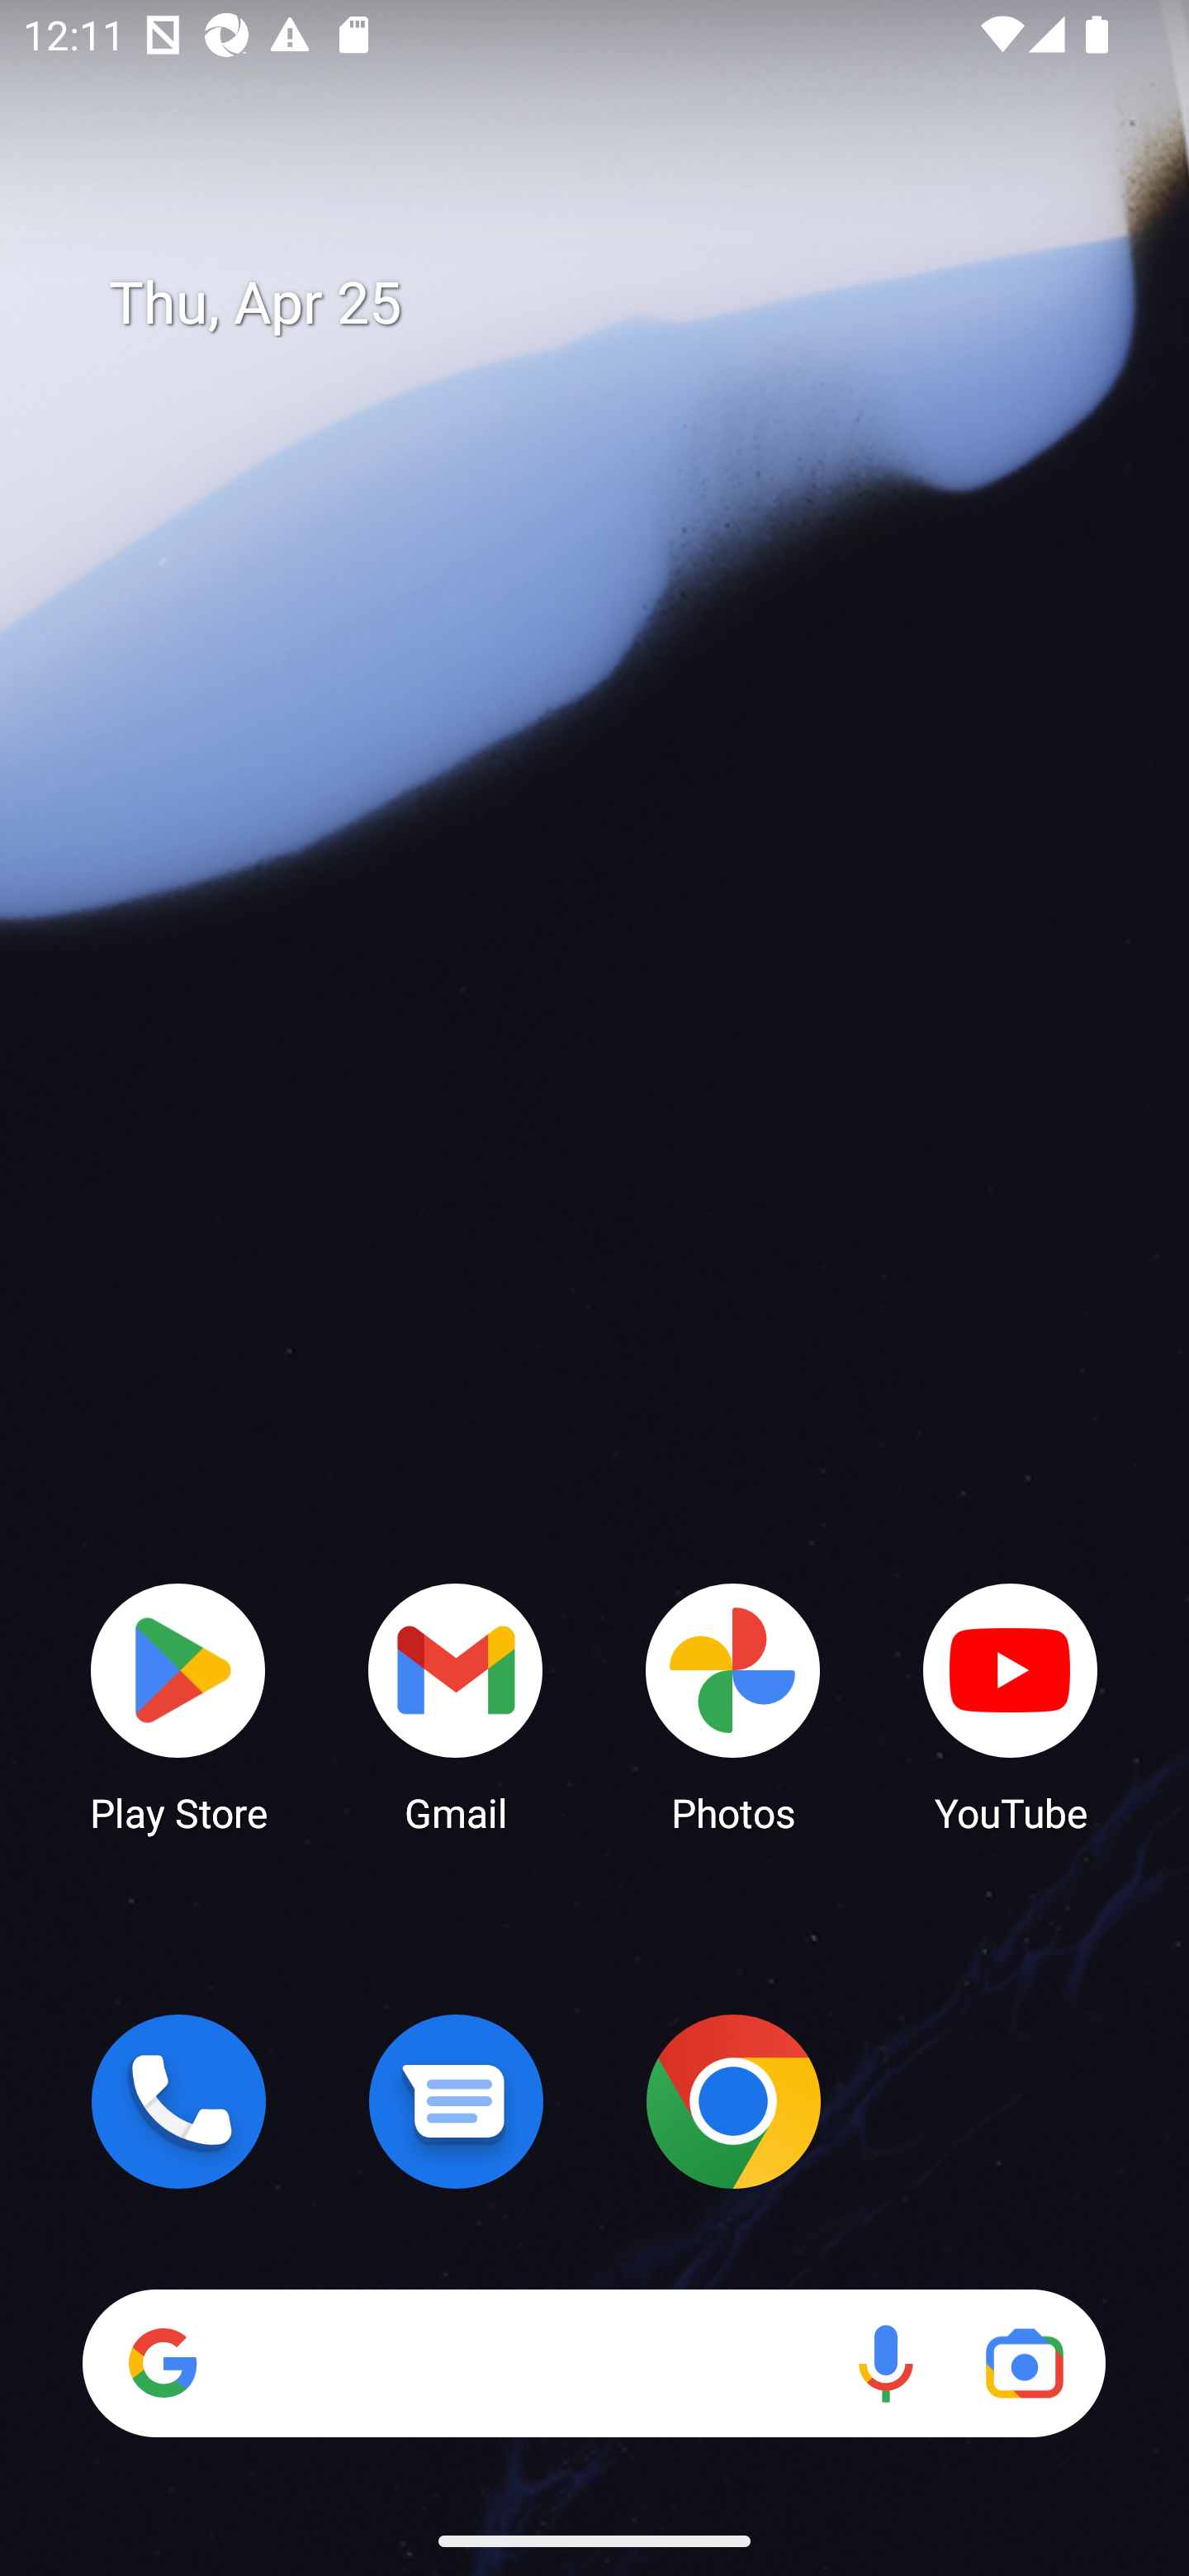 This screenshot has width=1189, height=2576. What do you see at coordinates (733, 2101) in the screenshot?
I see `Chrome` at bounding box center [733, 2101].